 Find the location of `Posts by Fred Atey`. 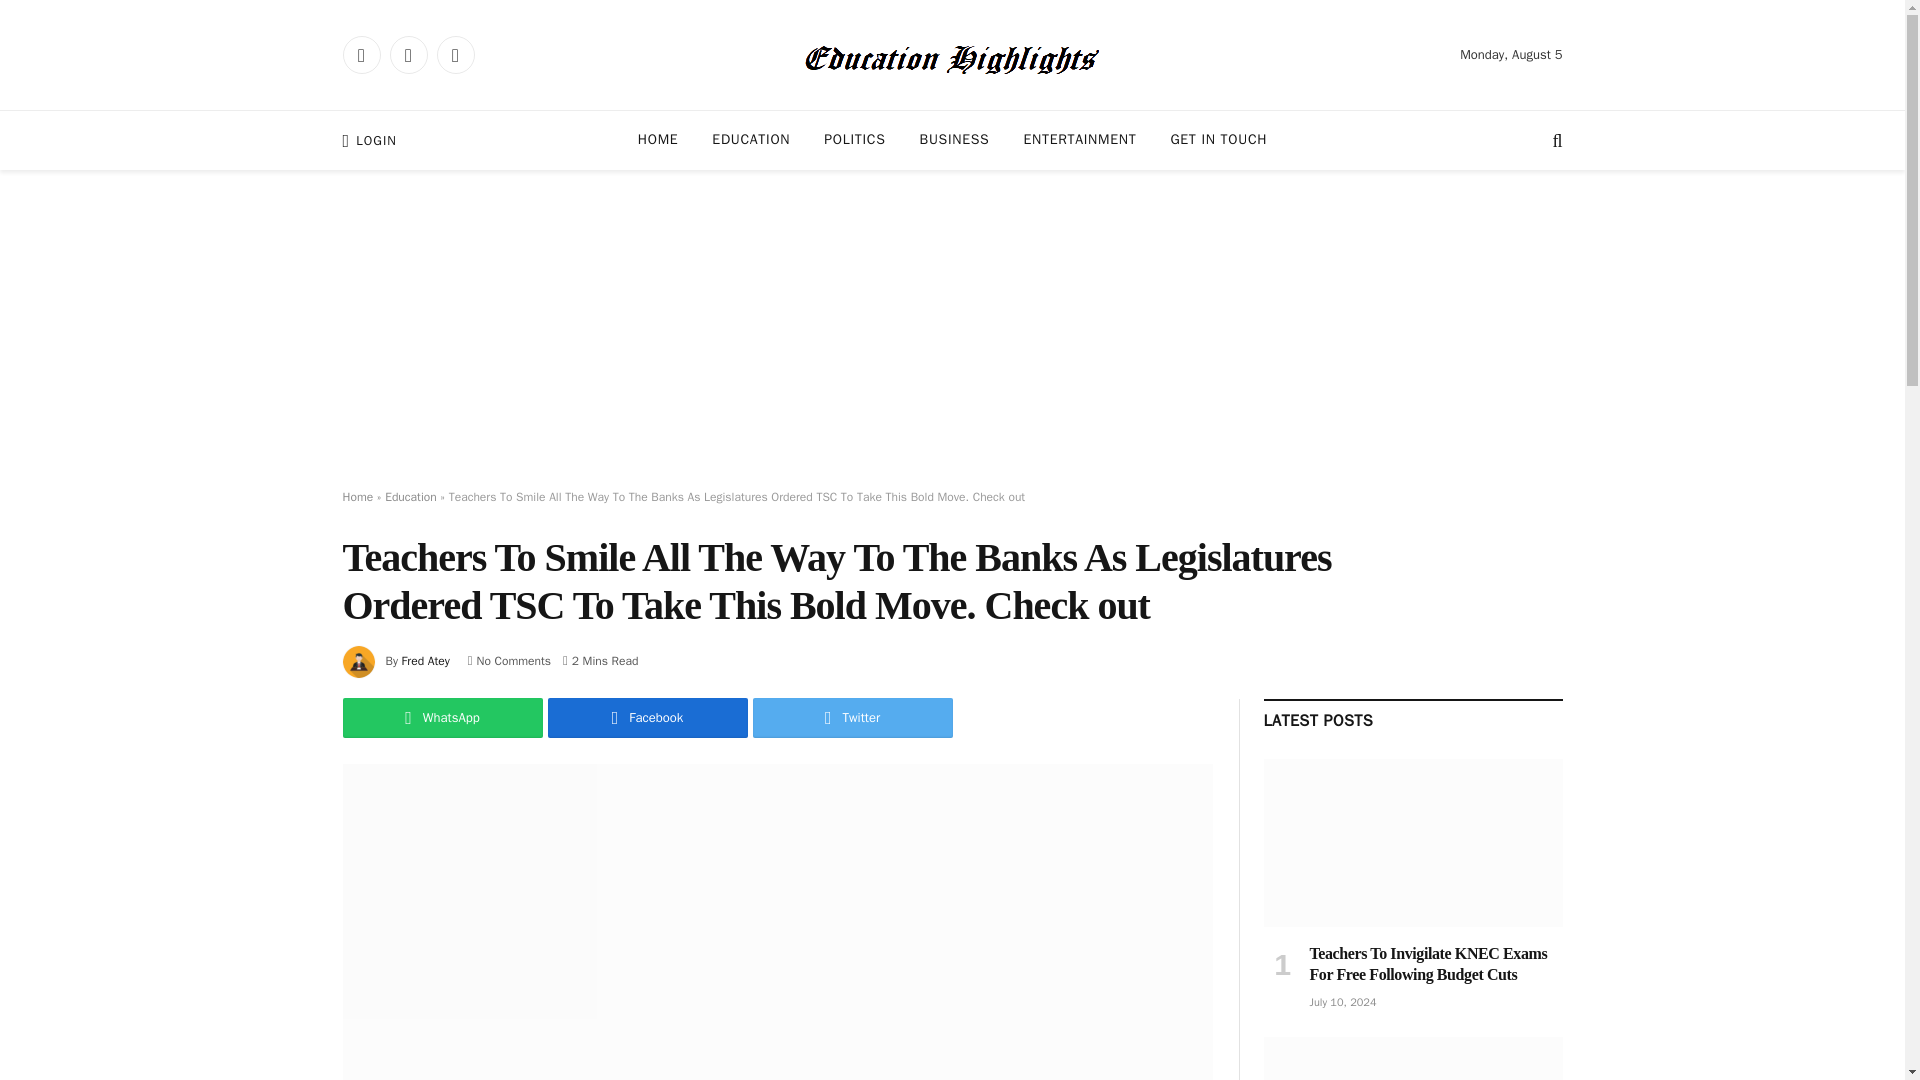

Posts by Fred Atey is located at coordinates (425, 660).